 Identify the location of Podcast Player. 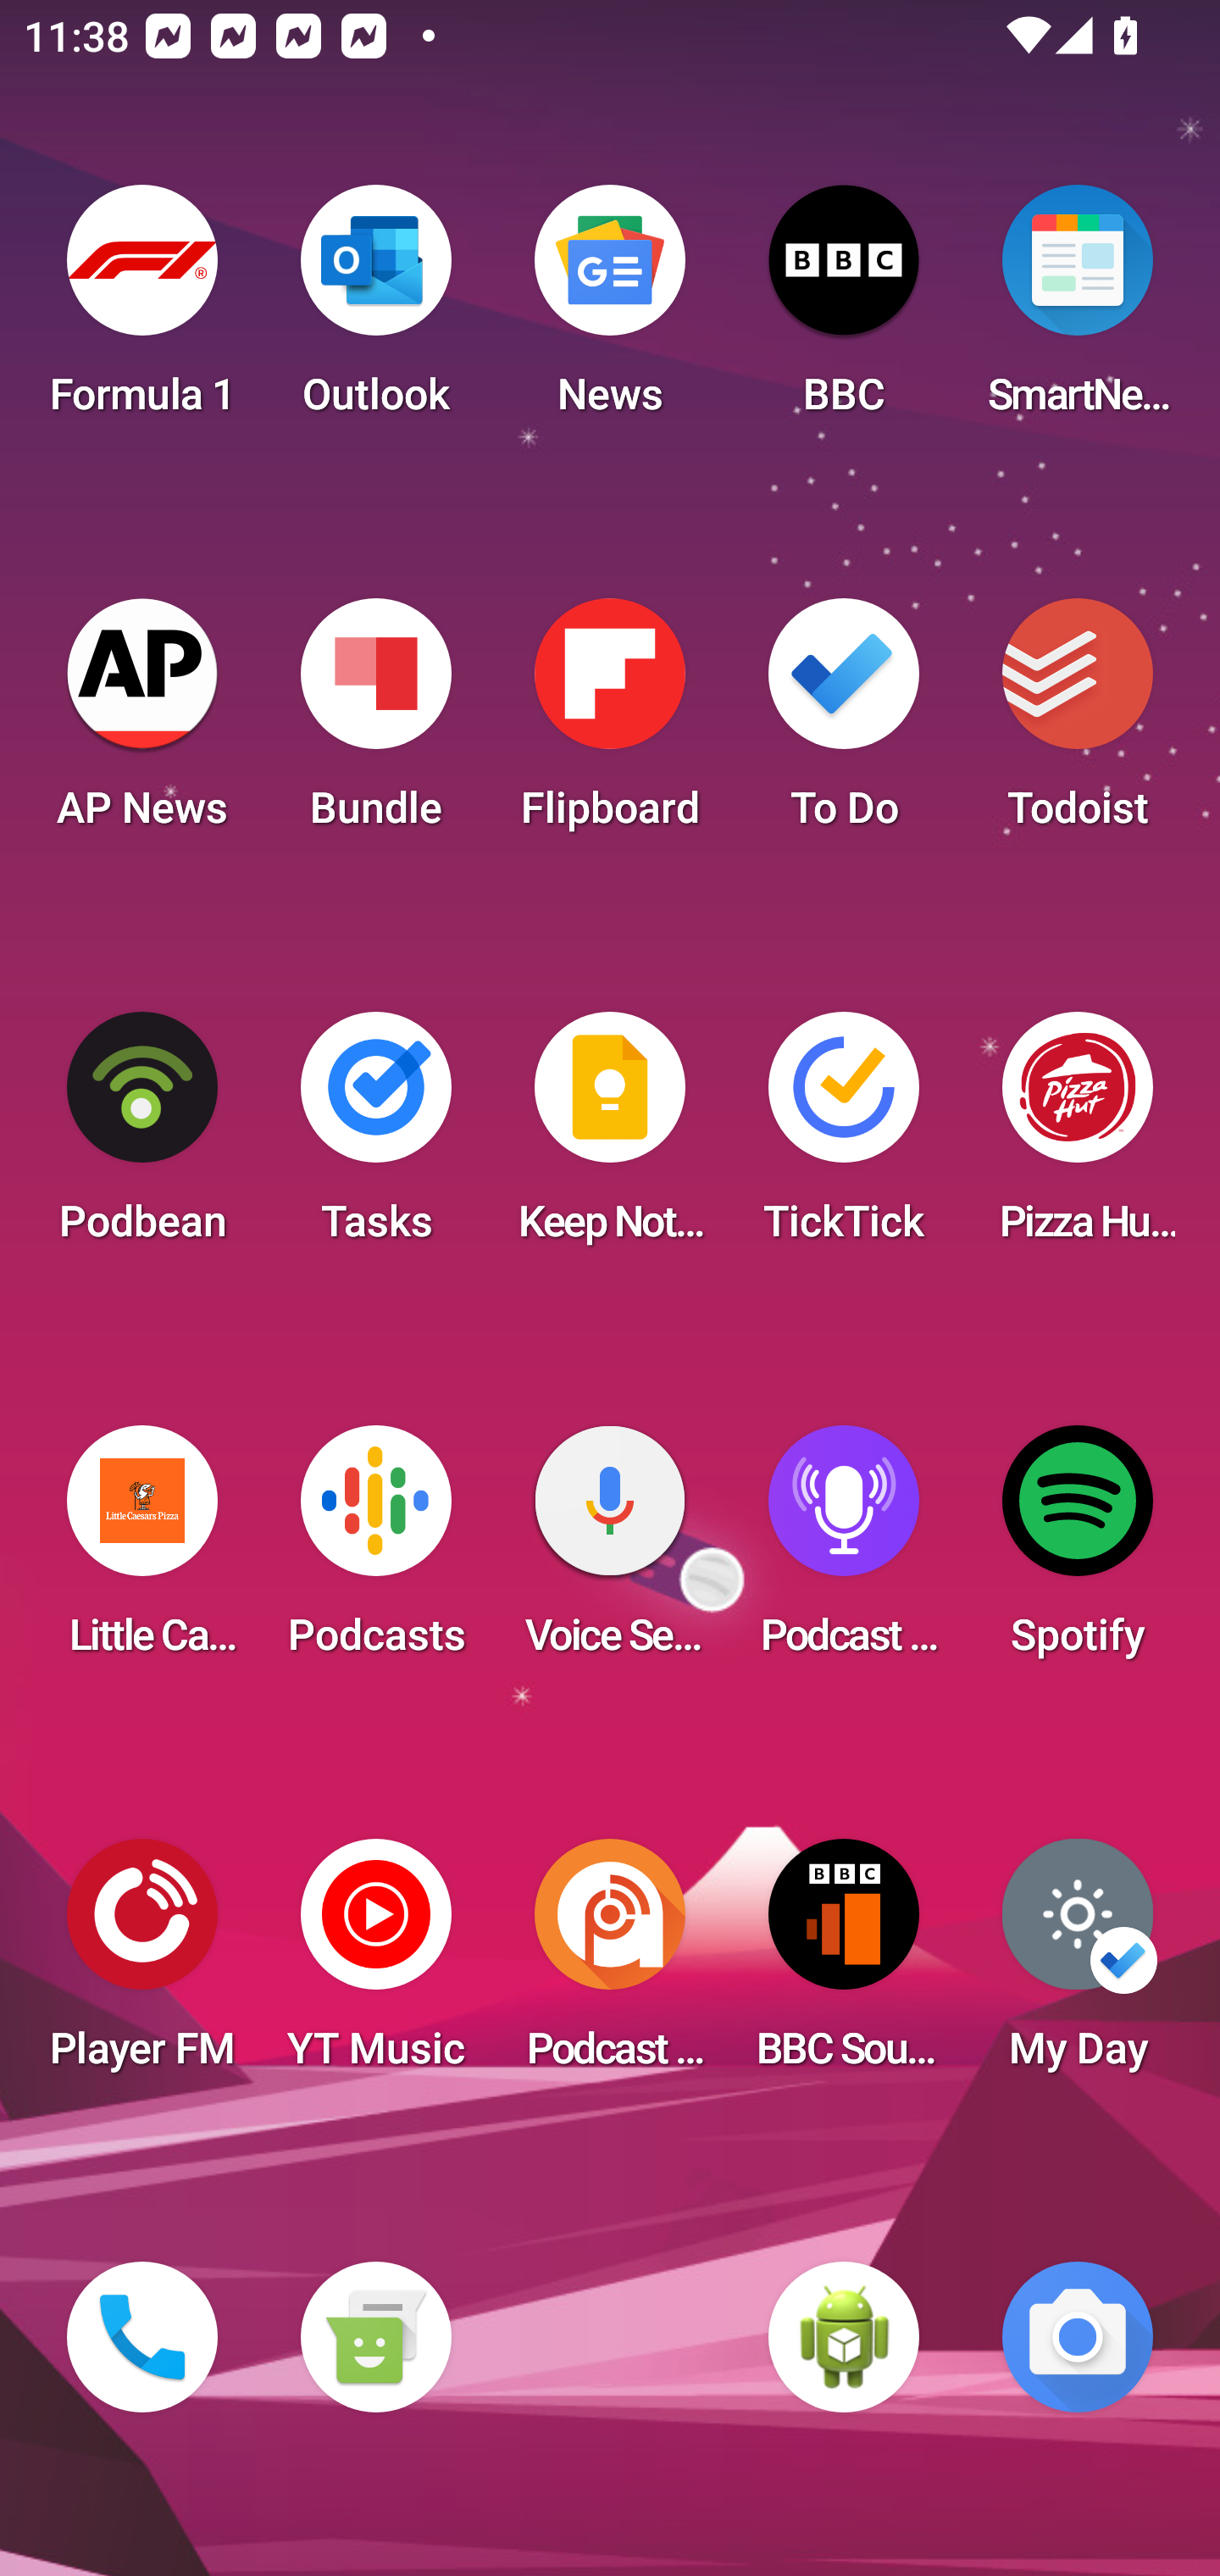
(844, 1551).